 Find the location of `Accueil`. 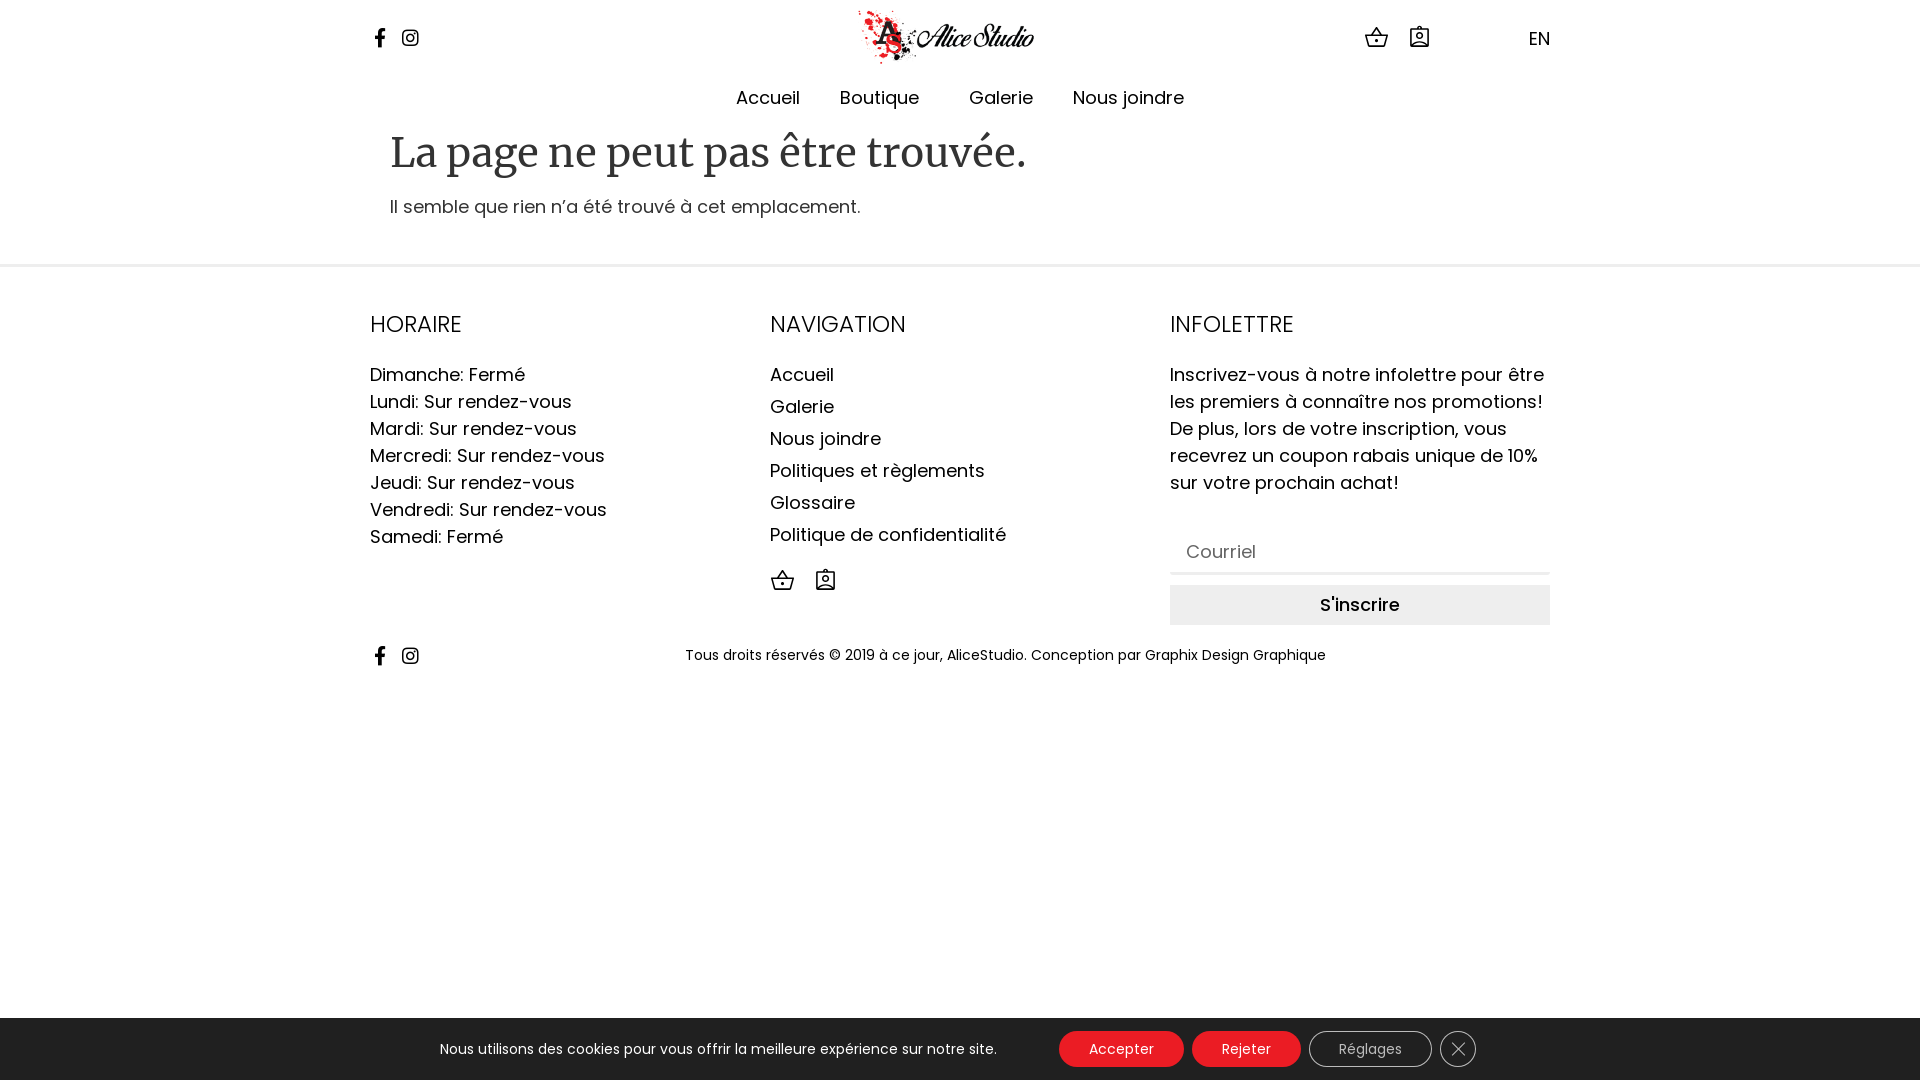

Accueil is located at coordinates (768, 97).